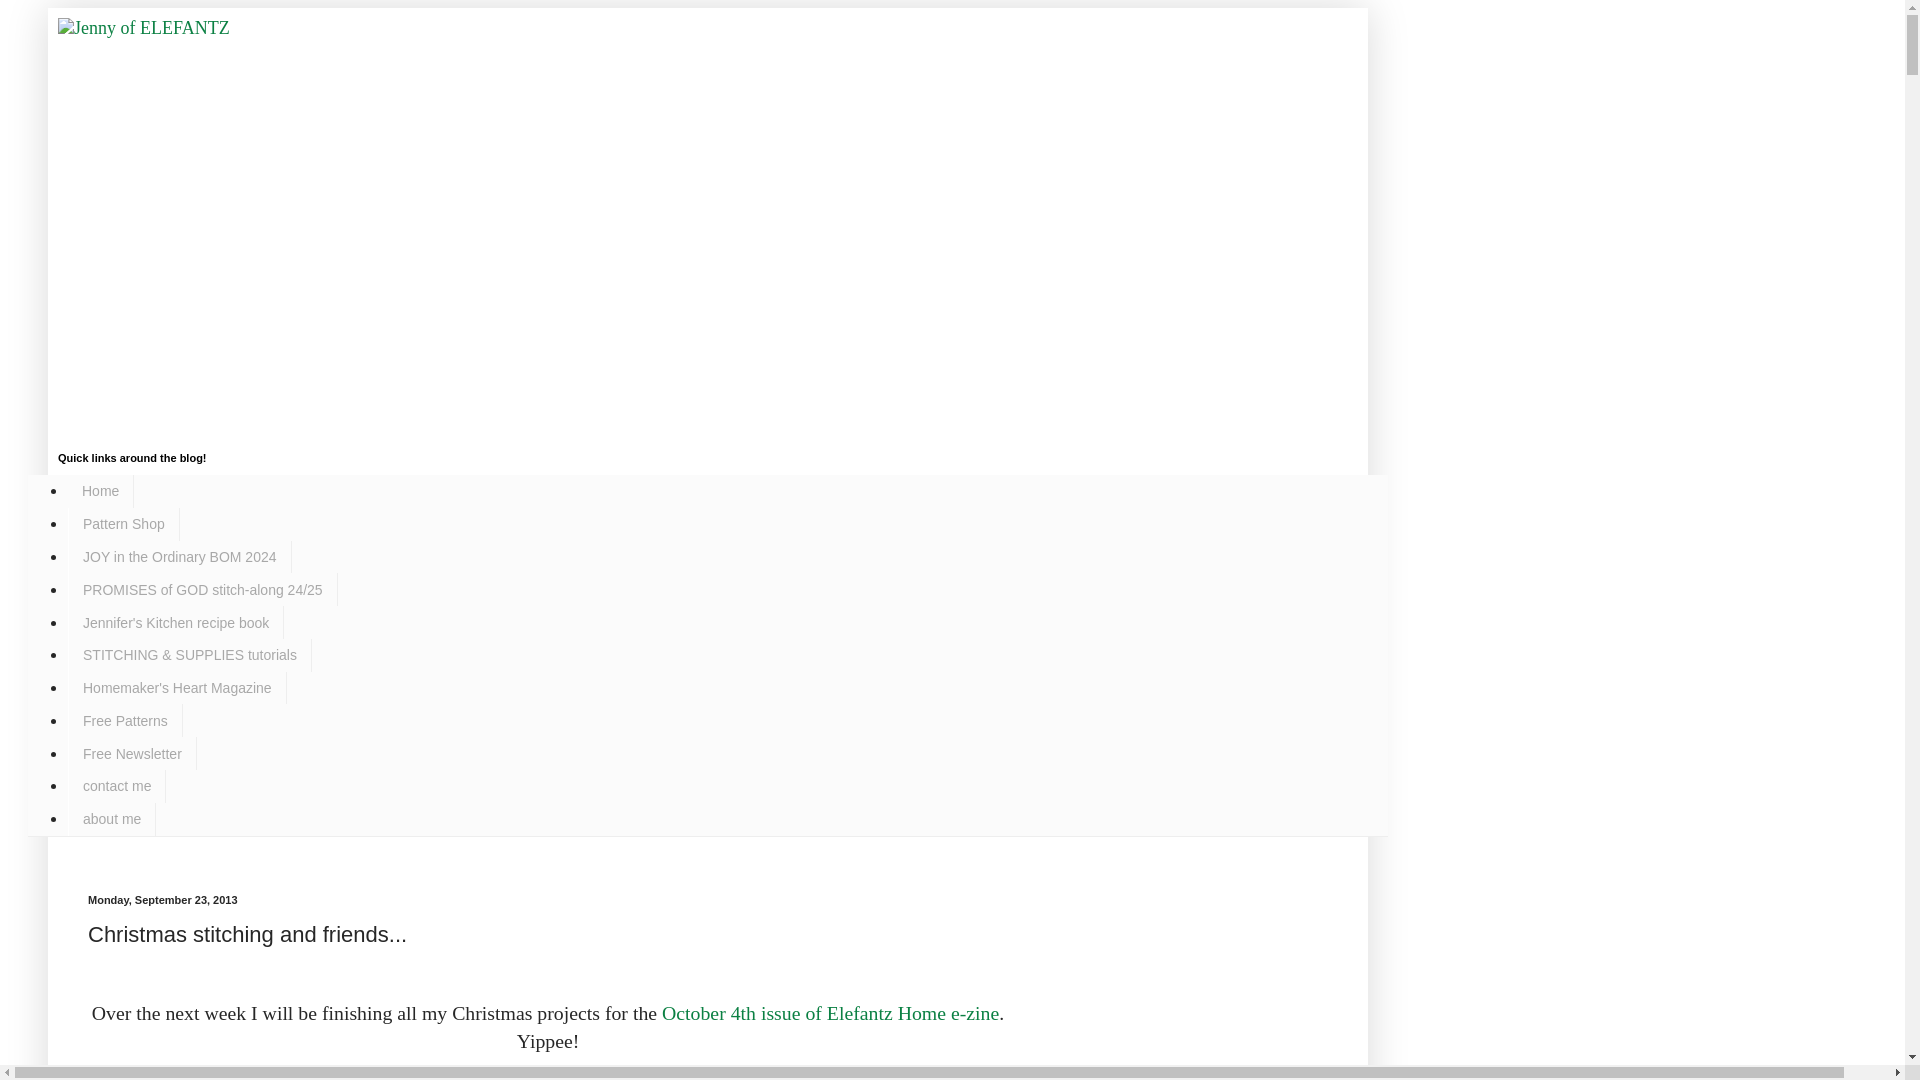 This screenshot has height=1080, width=1920. What do you see at coordinates (176, 622) in the screenshot?
I see `Jennifer's Kitchen recipe book` at bounding box center [176, 622].